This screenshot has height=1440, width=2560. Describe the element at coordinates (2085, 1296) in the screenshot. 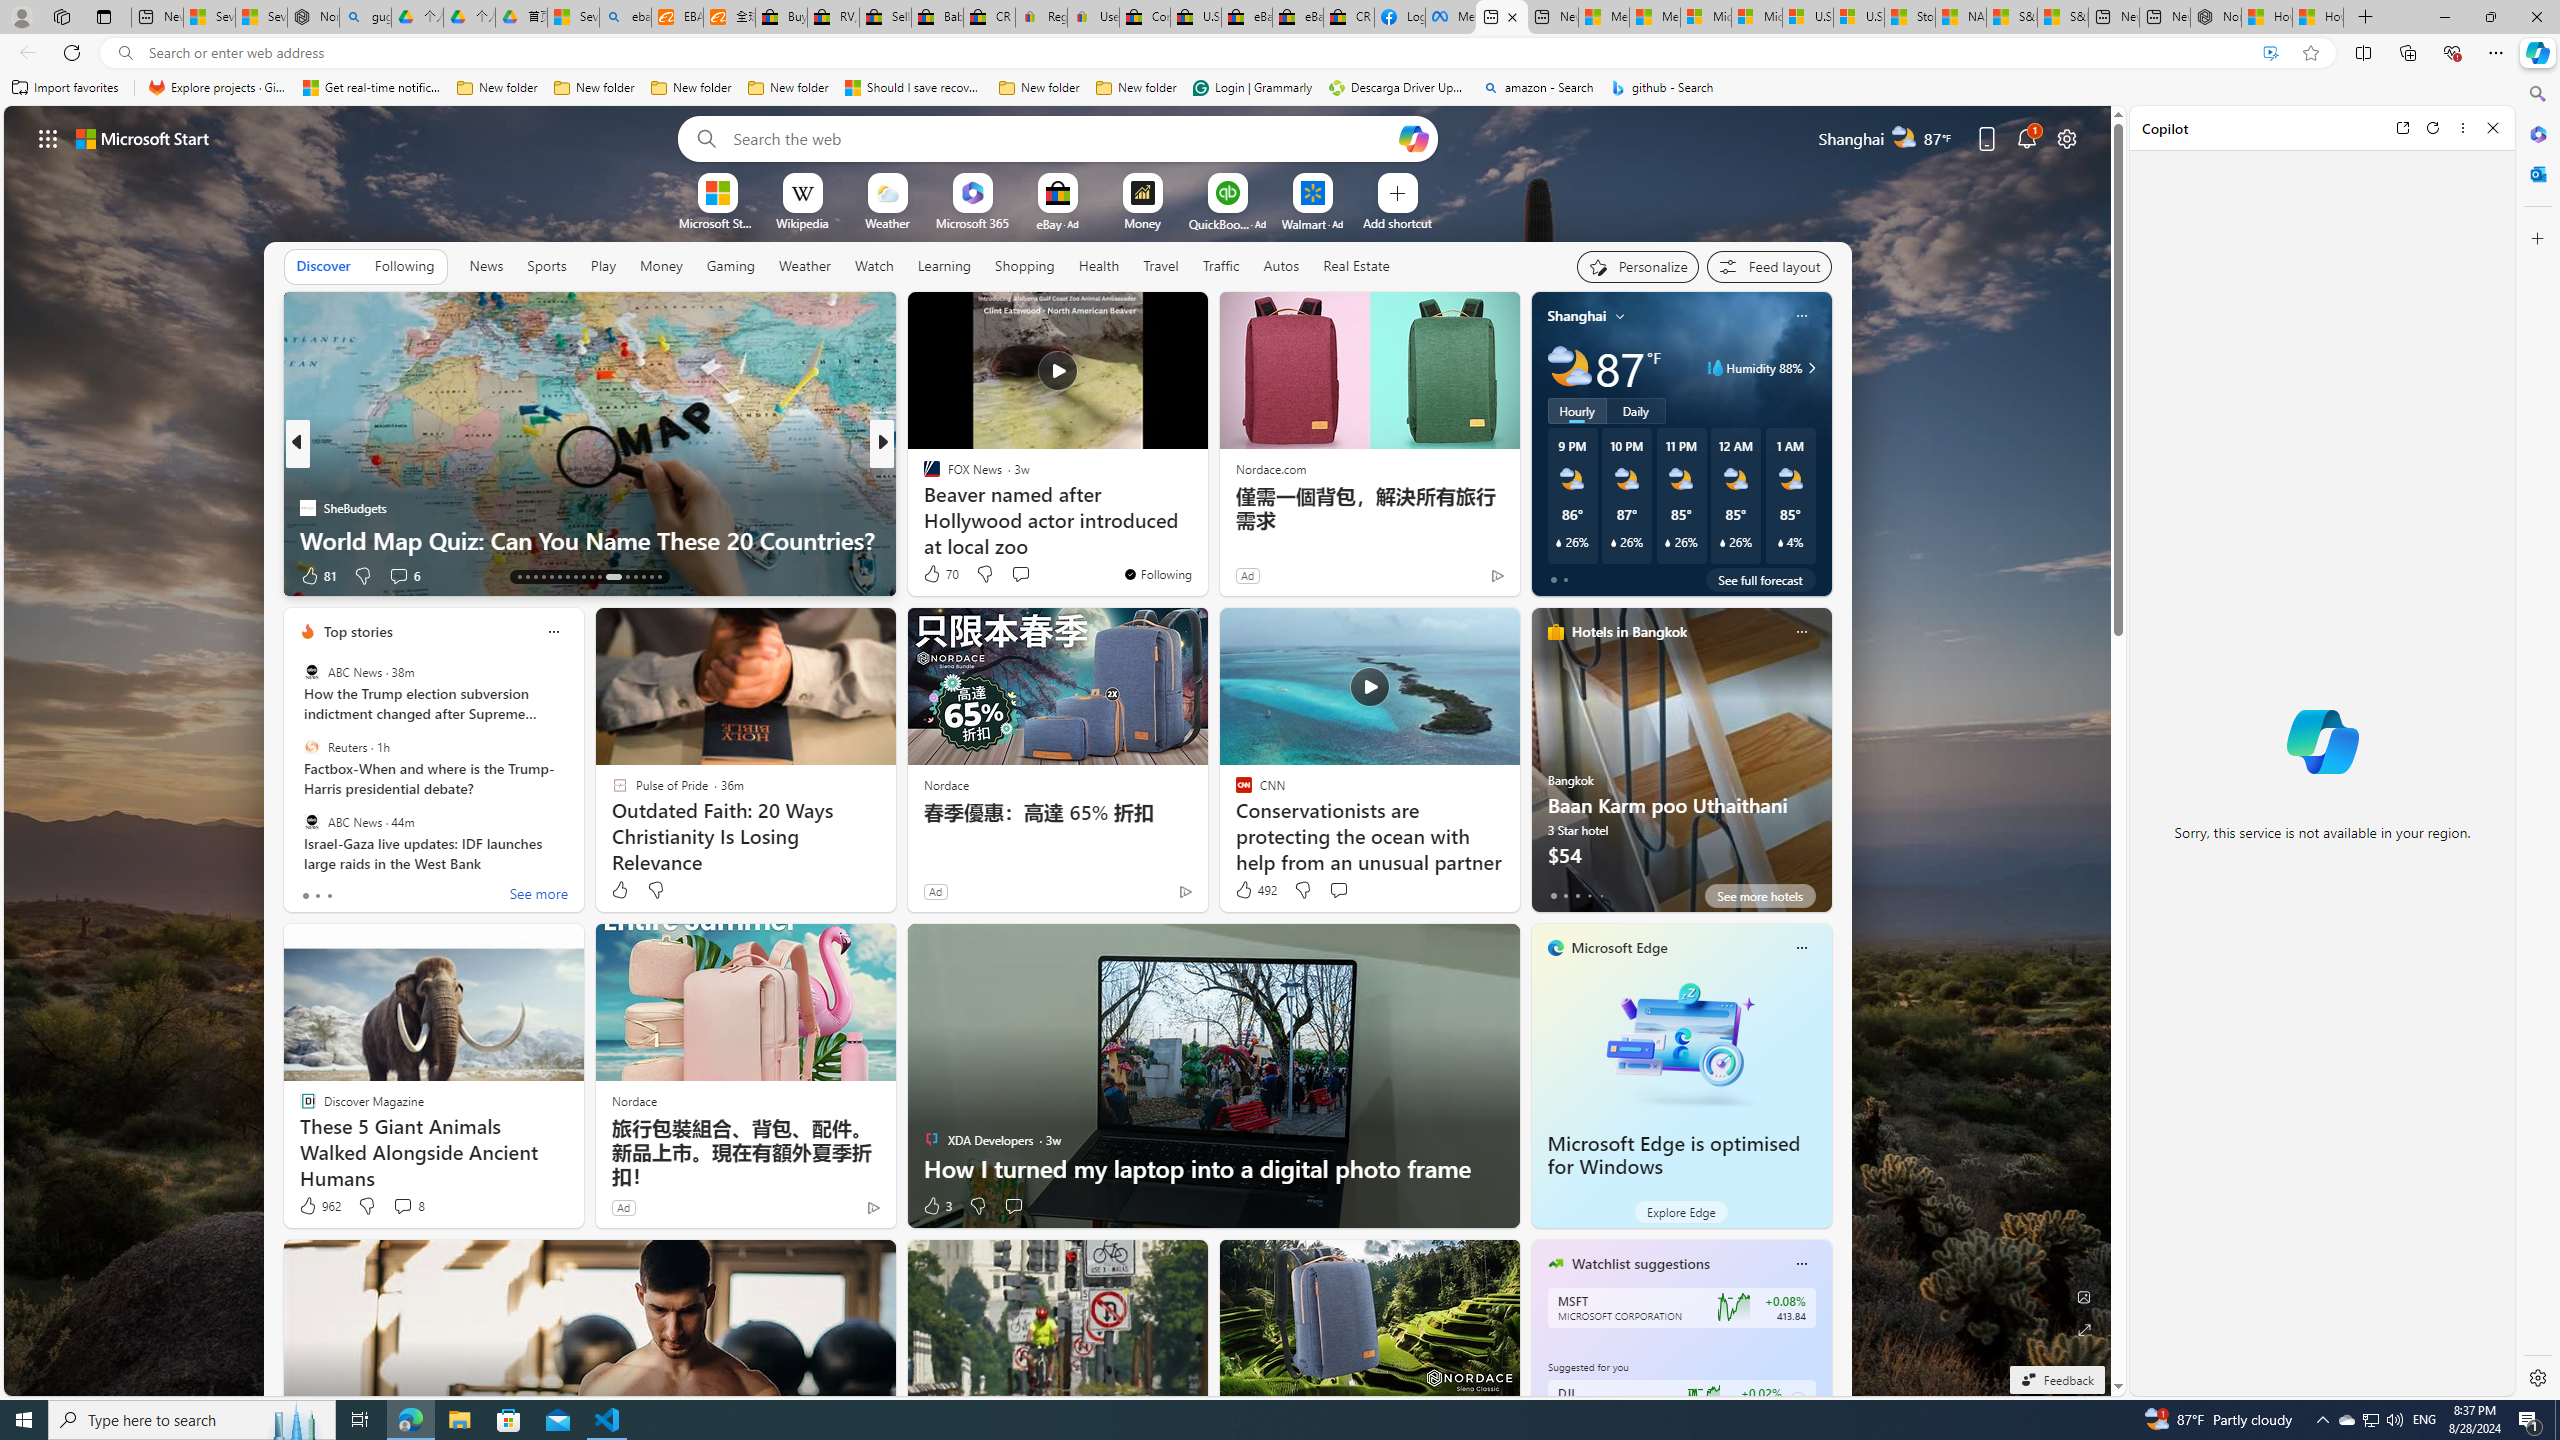

I see `Edit Background` at that location.